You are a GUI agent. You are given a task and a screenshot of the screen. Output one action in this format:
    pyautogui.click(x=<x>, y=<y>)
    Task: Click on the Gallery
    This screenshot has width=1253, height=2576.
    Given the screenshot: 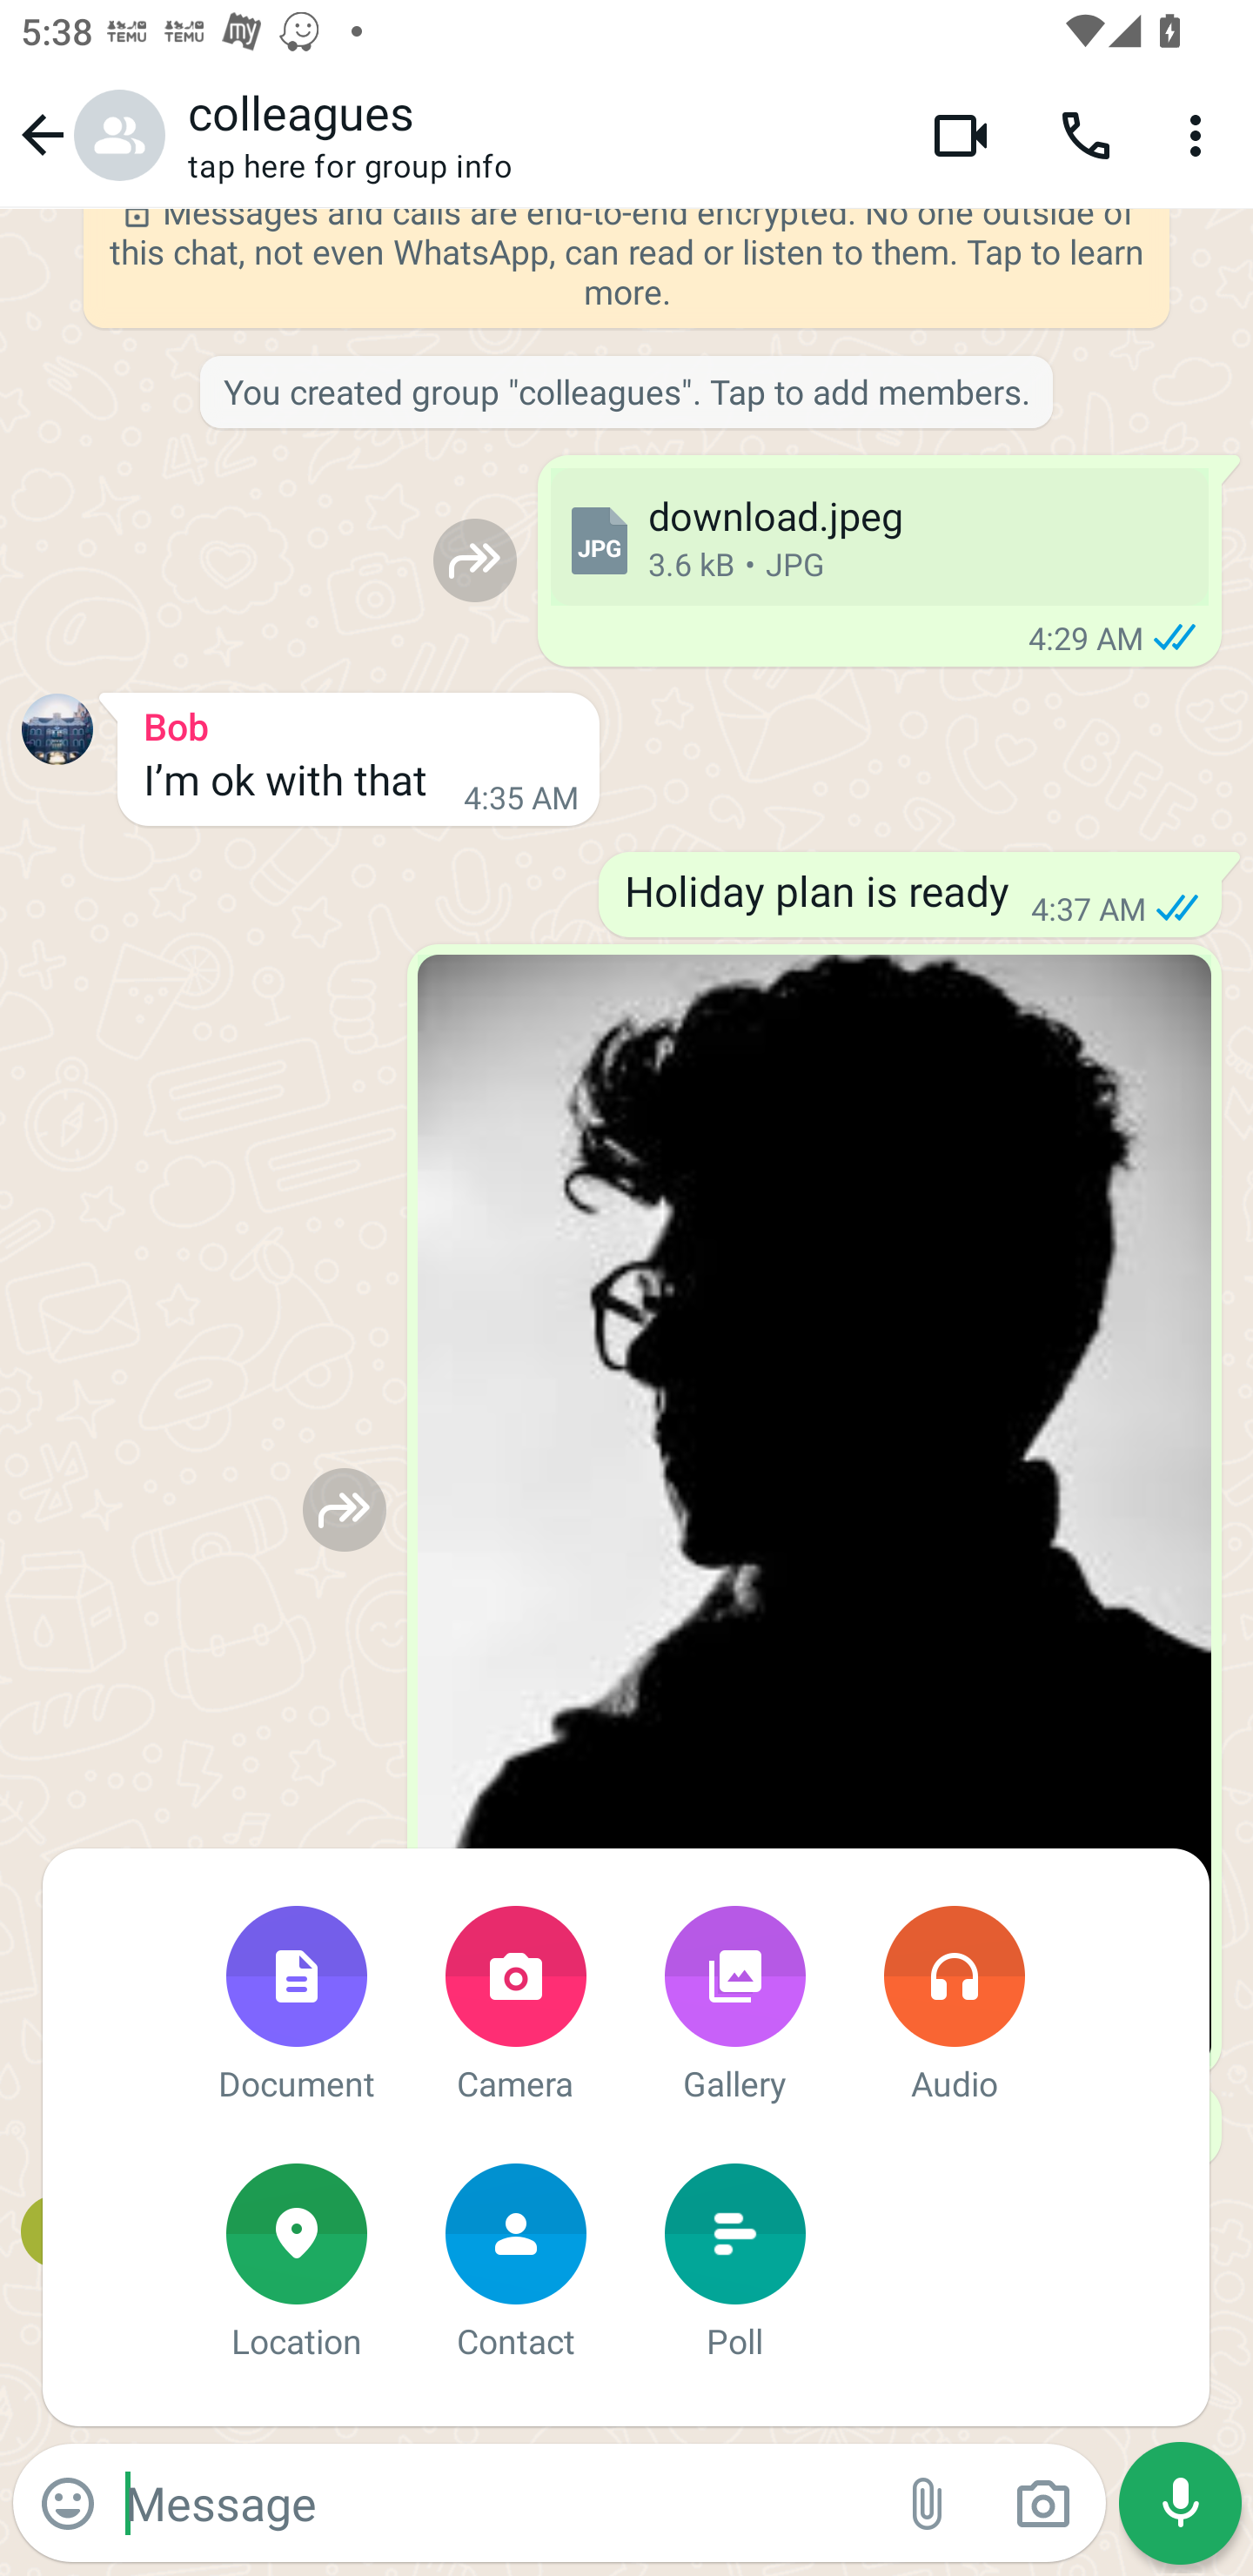 What is the action you would take?
    pyautogui.click(x=734, y=2007)
    